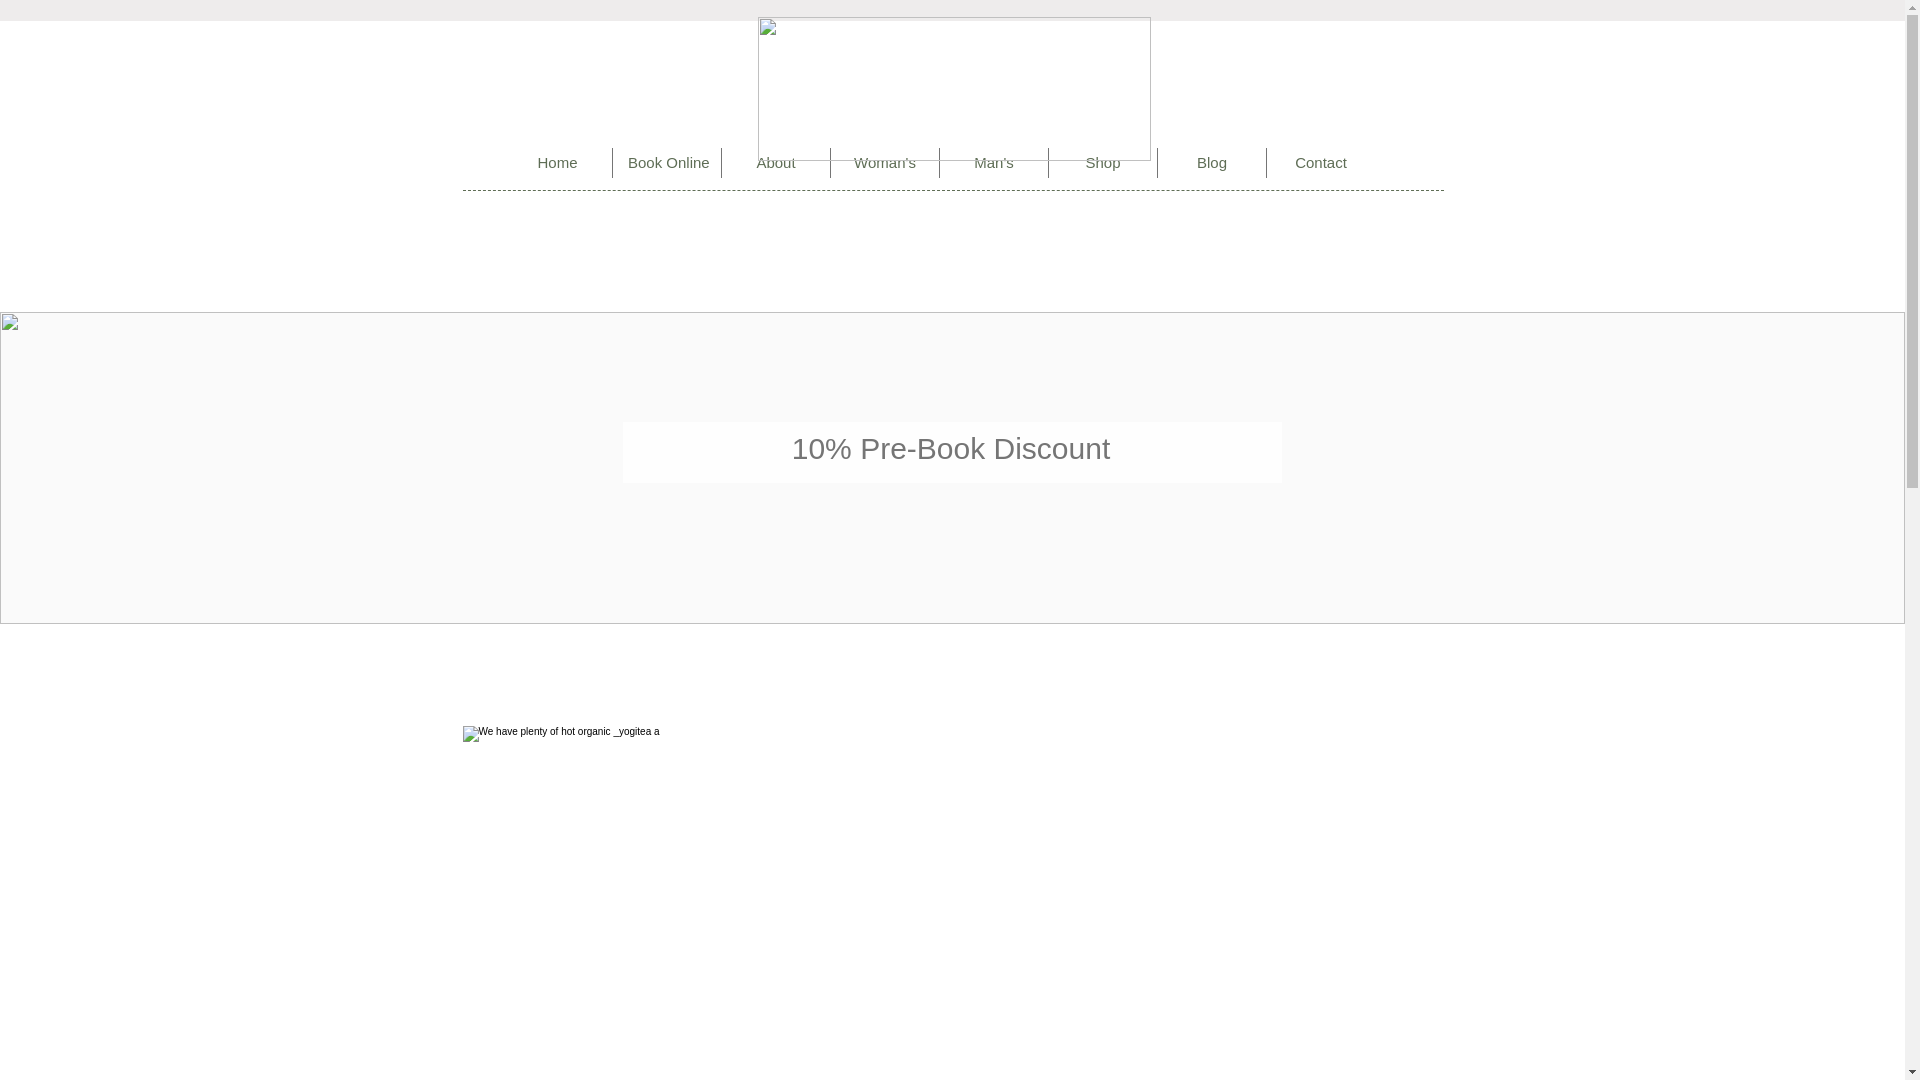 This screenshot has height=1080, width=1920. What do you see at coordinates (884, 162) in the screenshot?
I see `Woman's` at bounding box center [884, 162].